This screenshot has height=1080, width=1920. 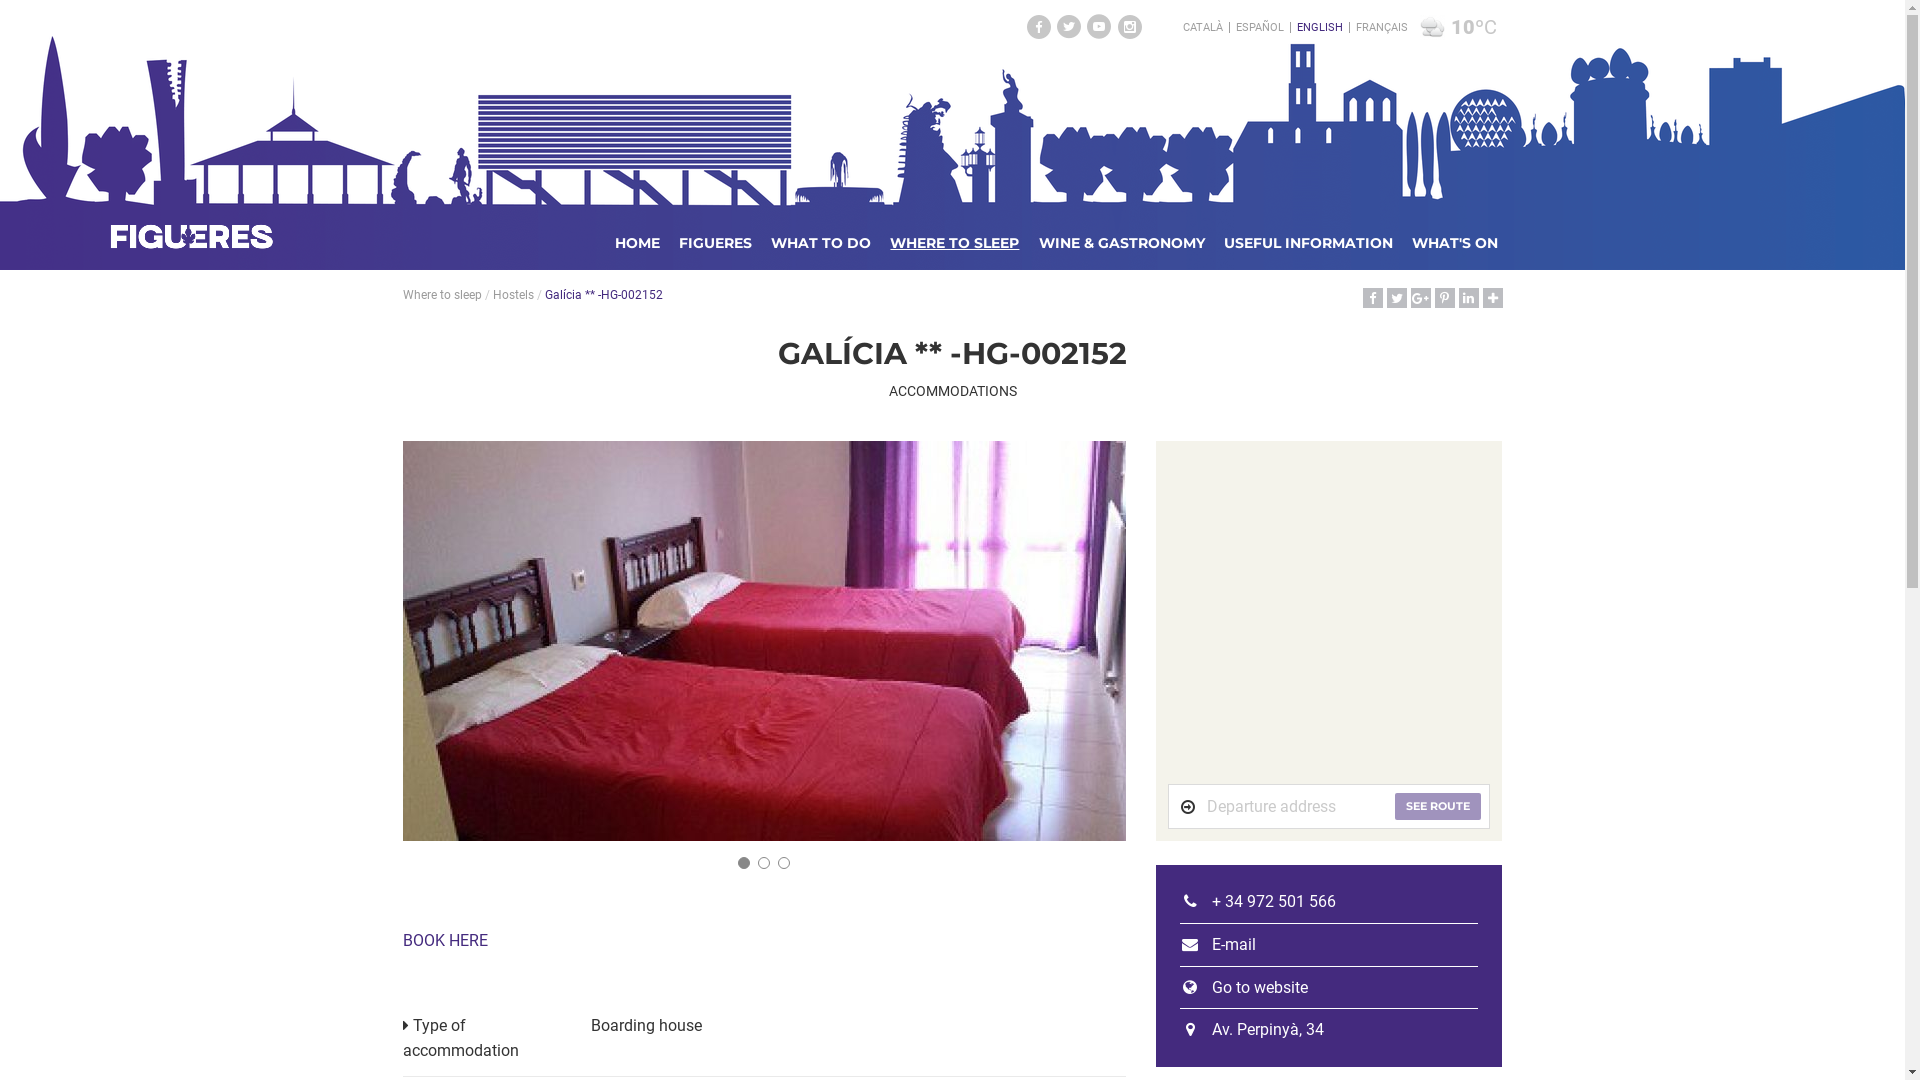 I want to click on WHAT TO DO, so click(x=821, y=243).